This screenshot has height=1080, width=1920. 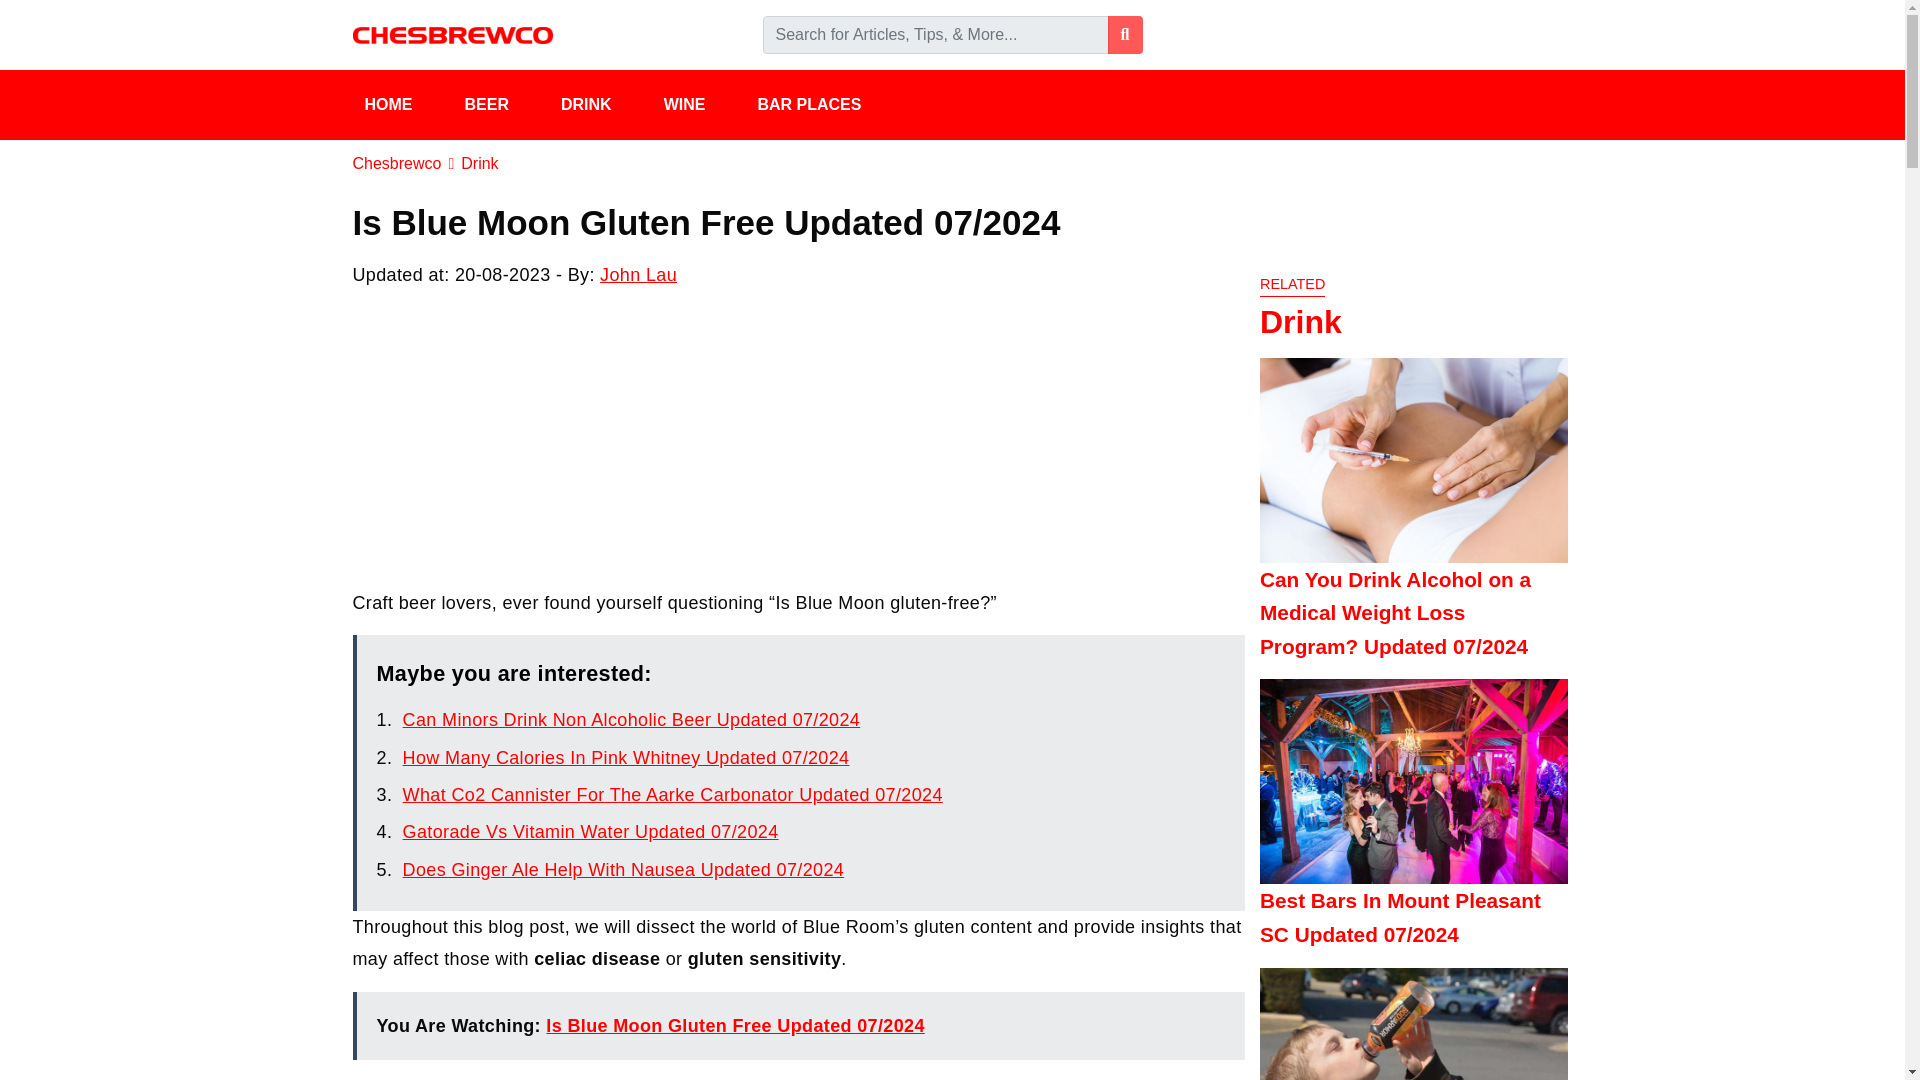 I want to click on Drink, so click(x=478, y=163).